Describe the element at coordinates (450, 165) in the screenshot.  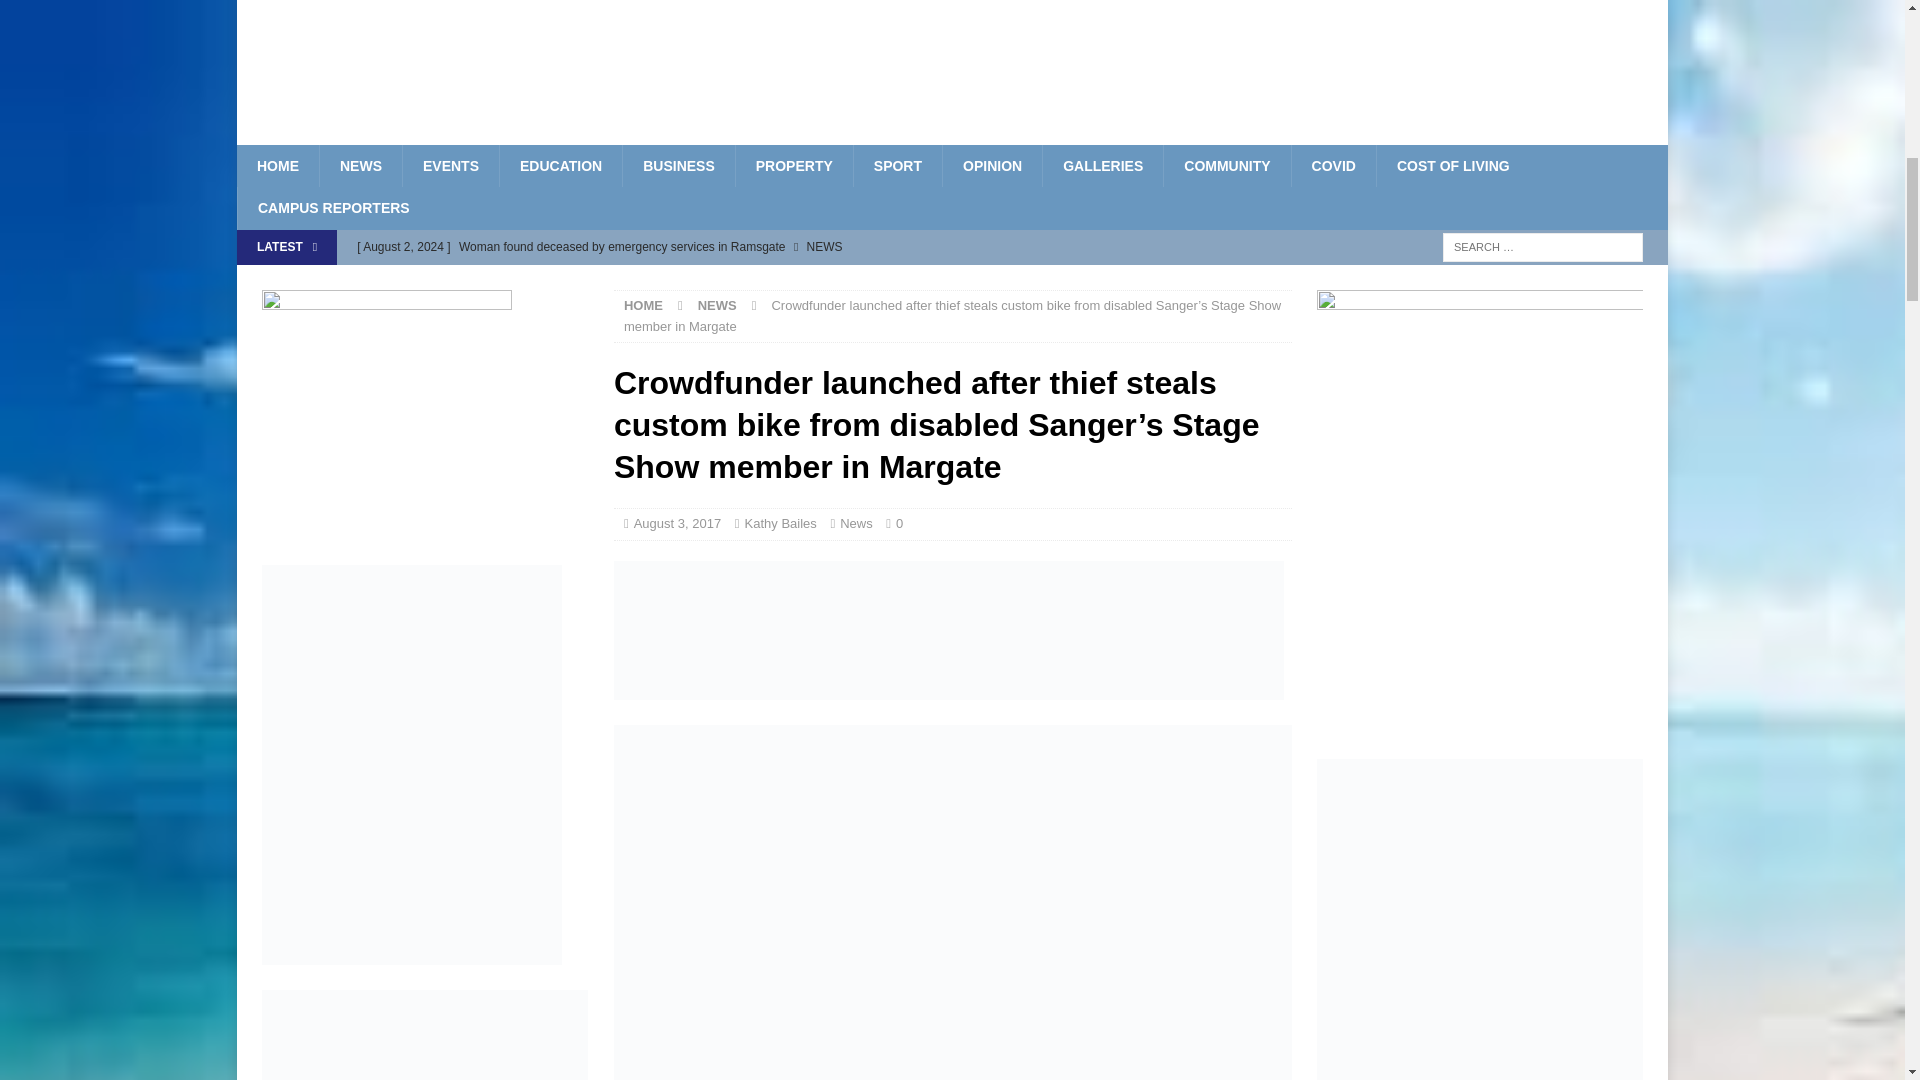
I see `EVENTS` at that location.